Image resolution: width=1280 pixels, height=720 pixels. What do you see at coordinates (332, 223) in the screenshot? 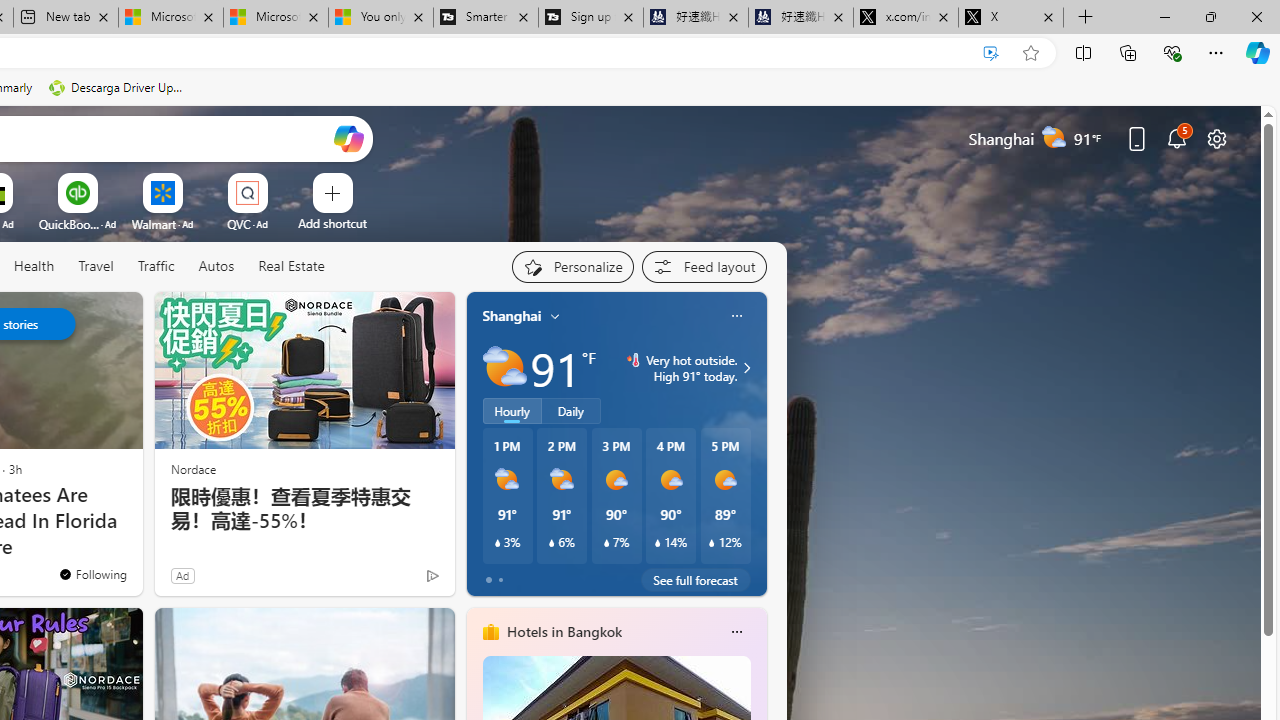
I see `Add a site` at bounding box center [332, 223].